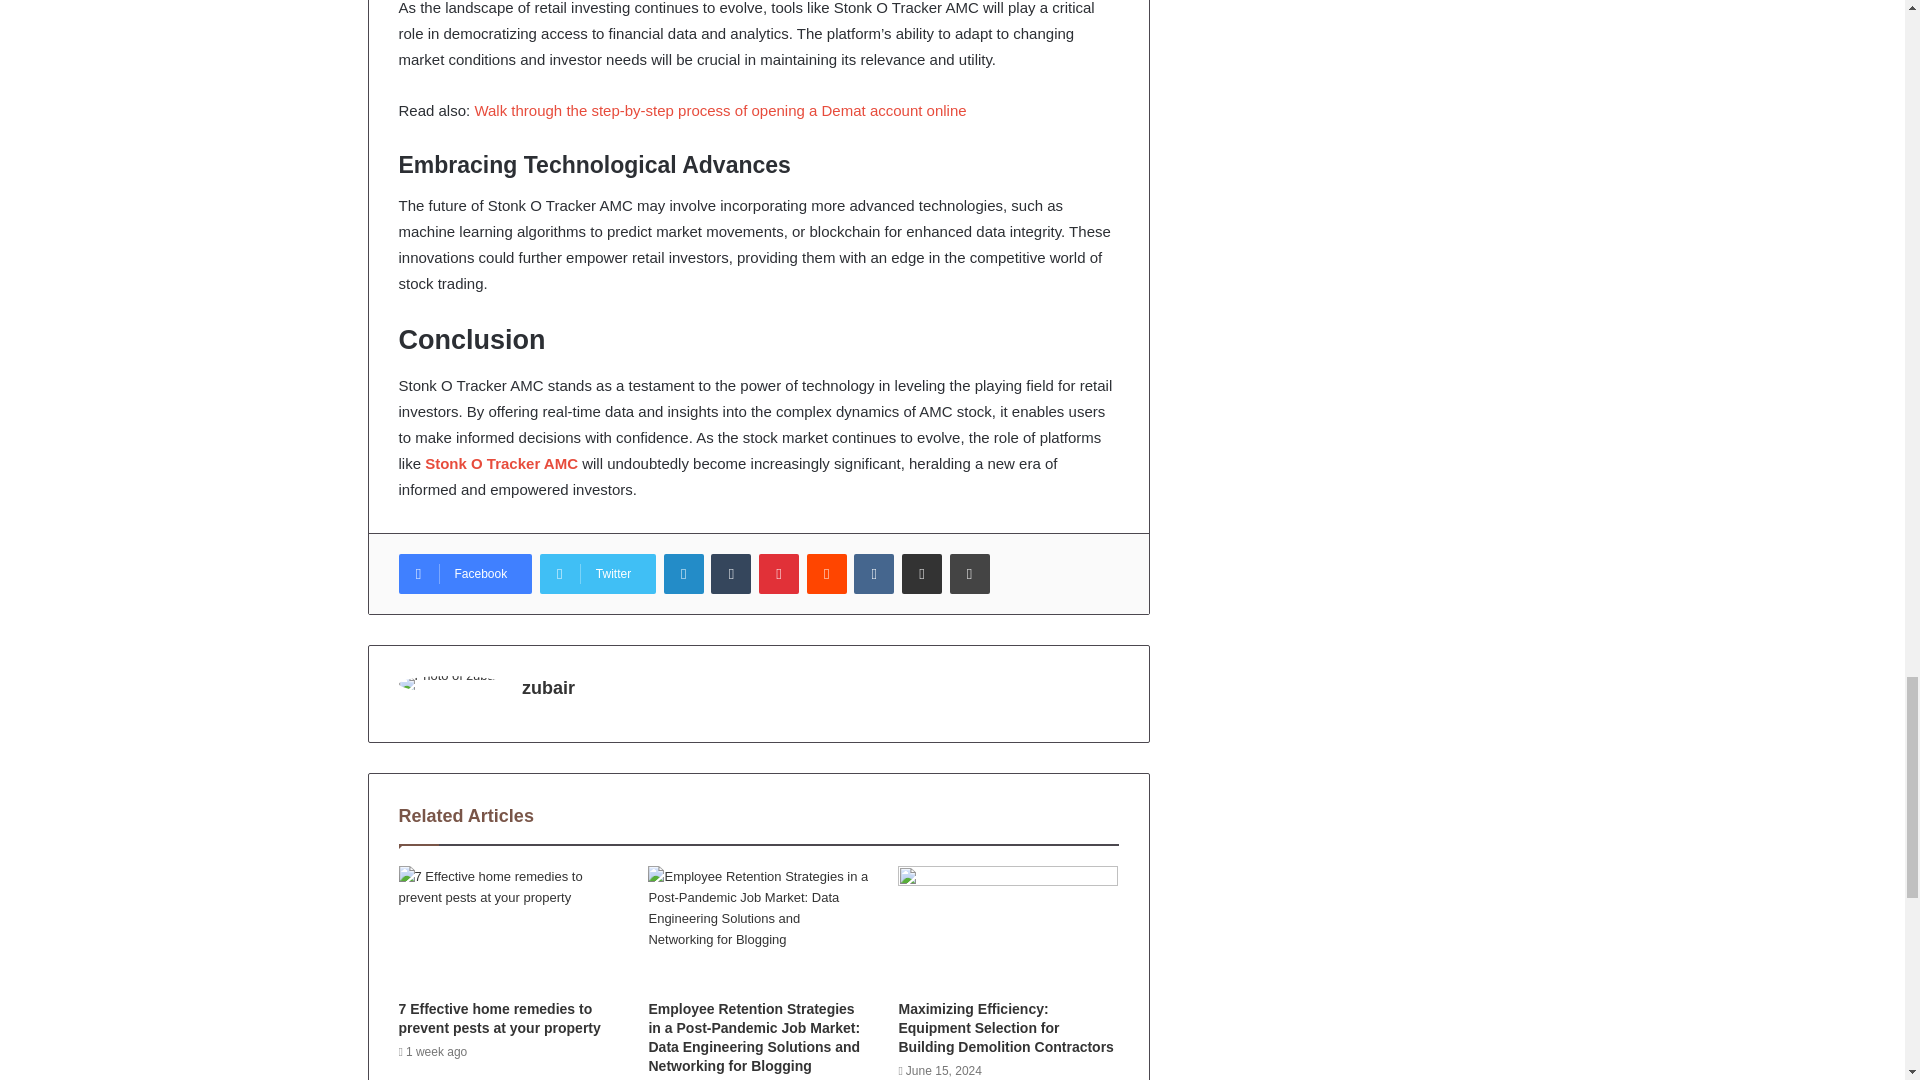  What do you see at coordinates (500, 462) in the screenshot?
I see `Stonk O Tracker AMC` at bounding box center [500, 462].